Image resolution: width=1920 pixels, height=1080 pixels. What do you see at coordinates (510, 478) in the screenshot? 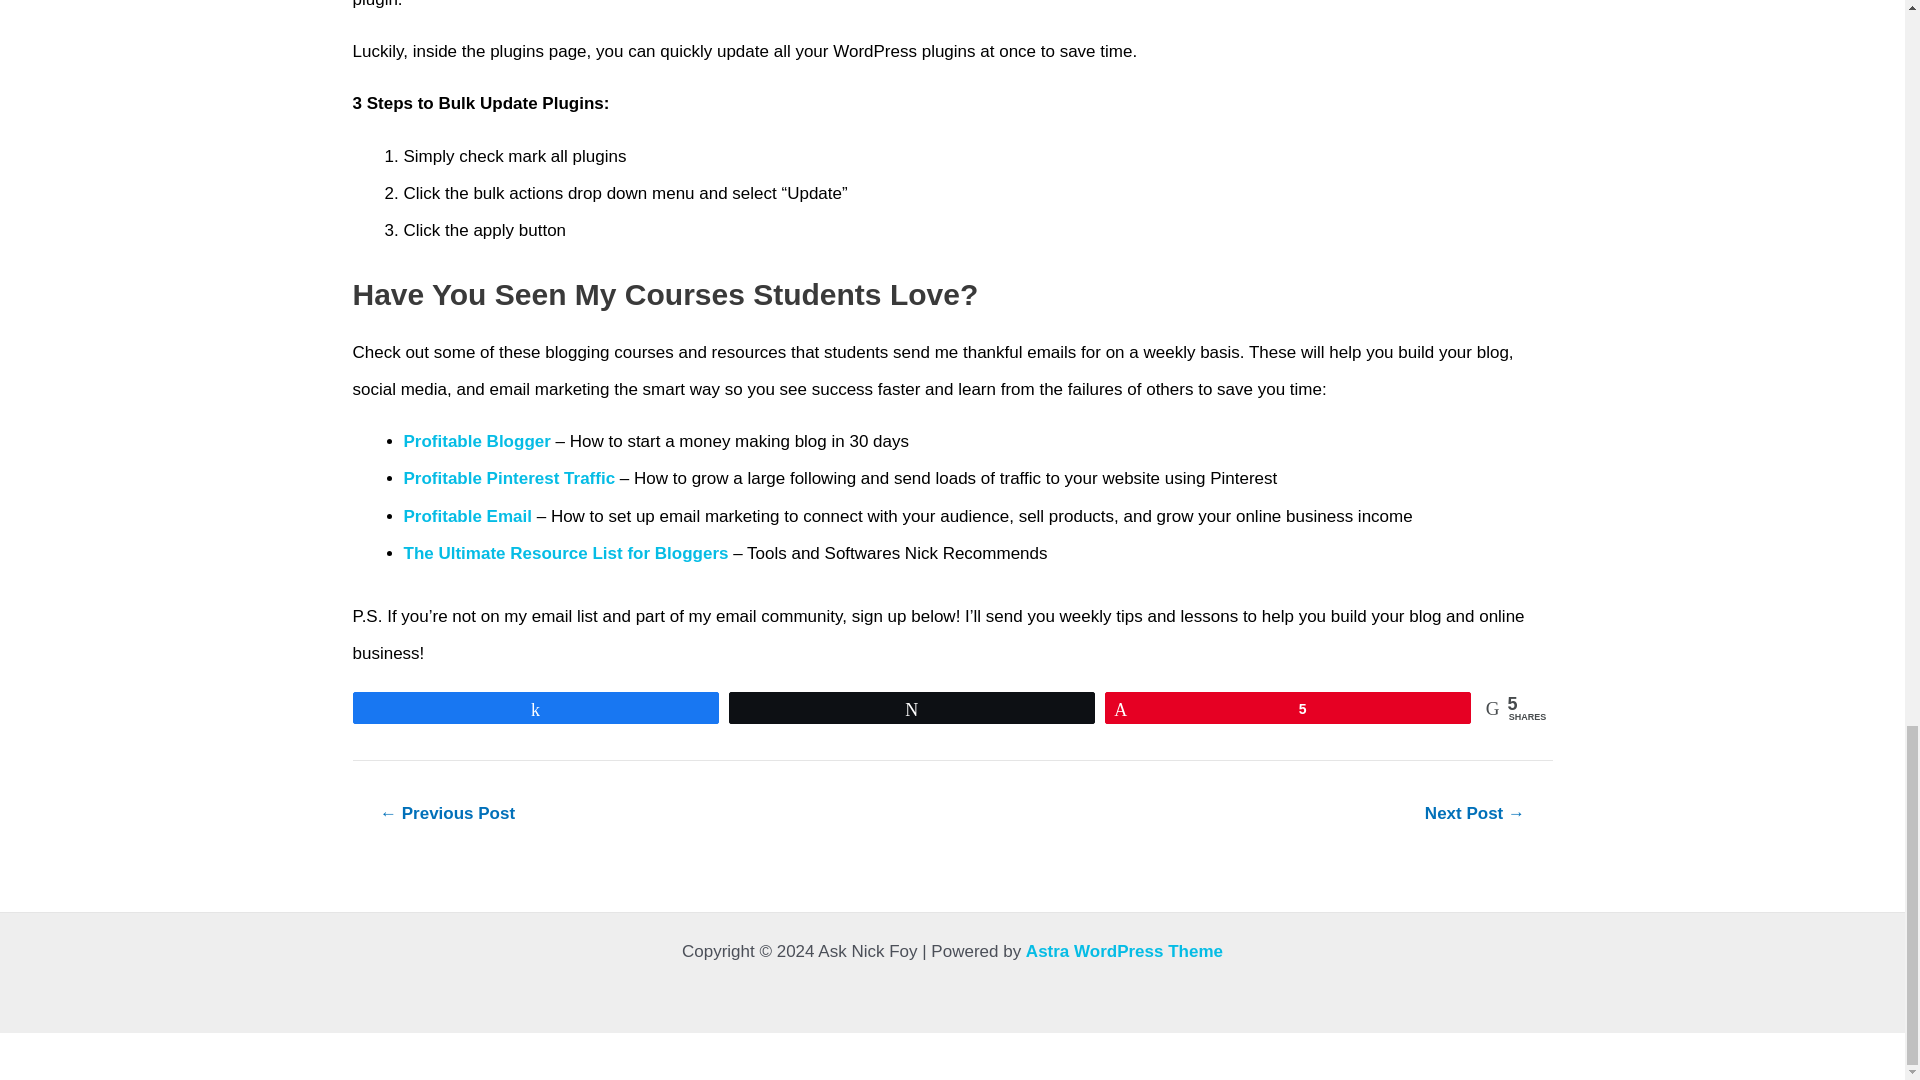
I see `Profitable Pinterest Traffic` at bounding box center [510, 478].